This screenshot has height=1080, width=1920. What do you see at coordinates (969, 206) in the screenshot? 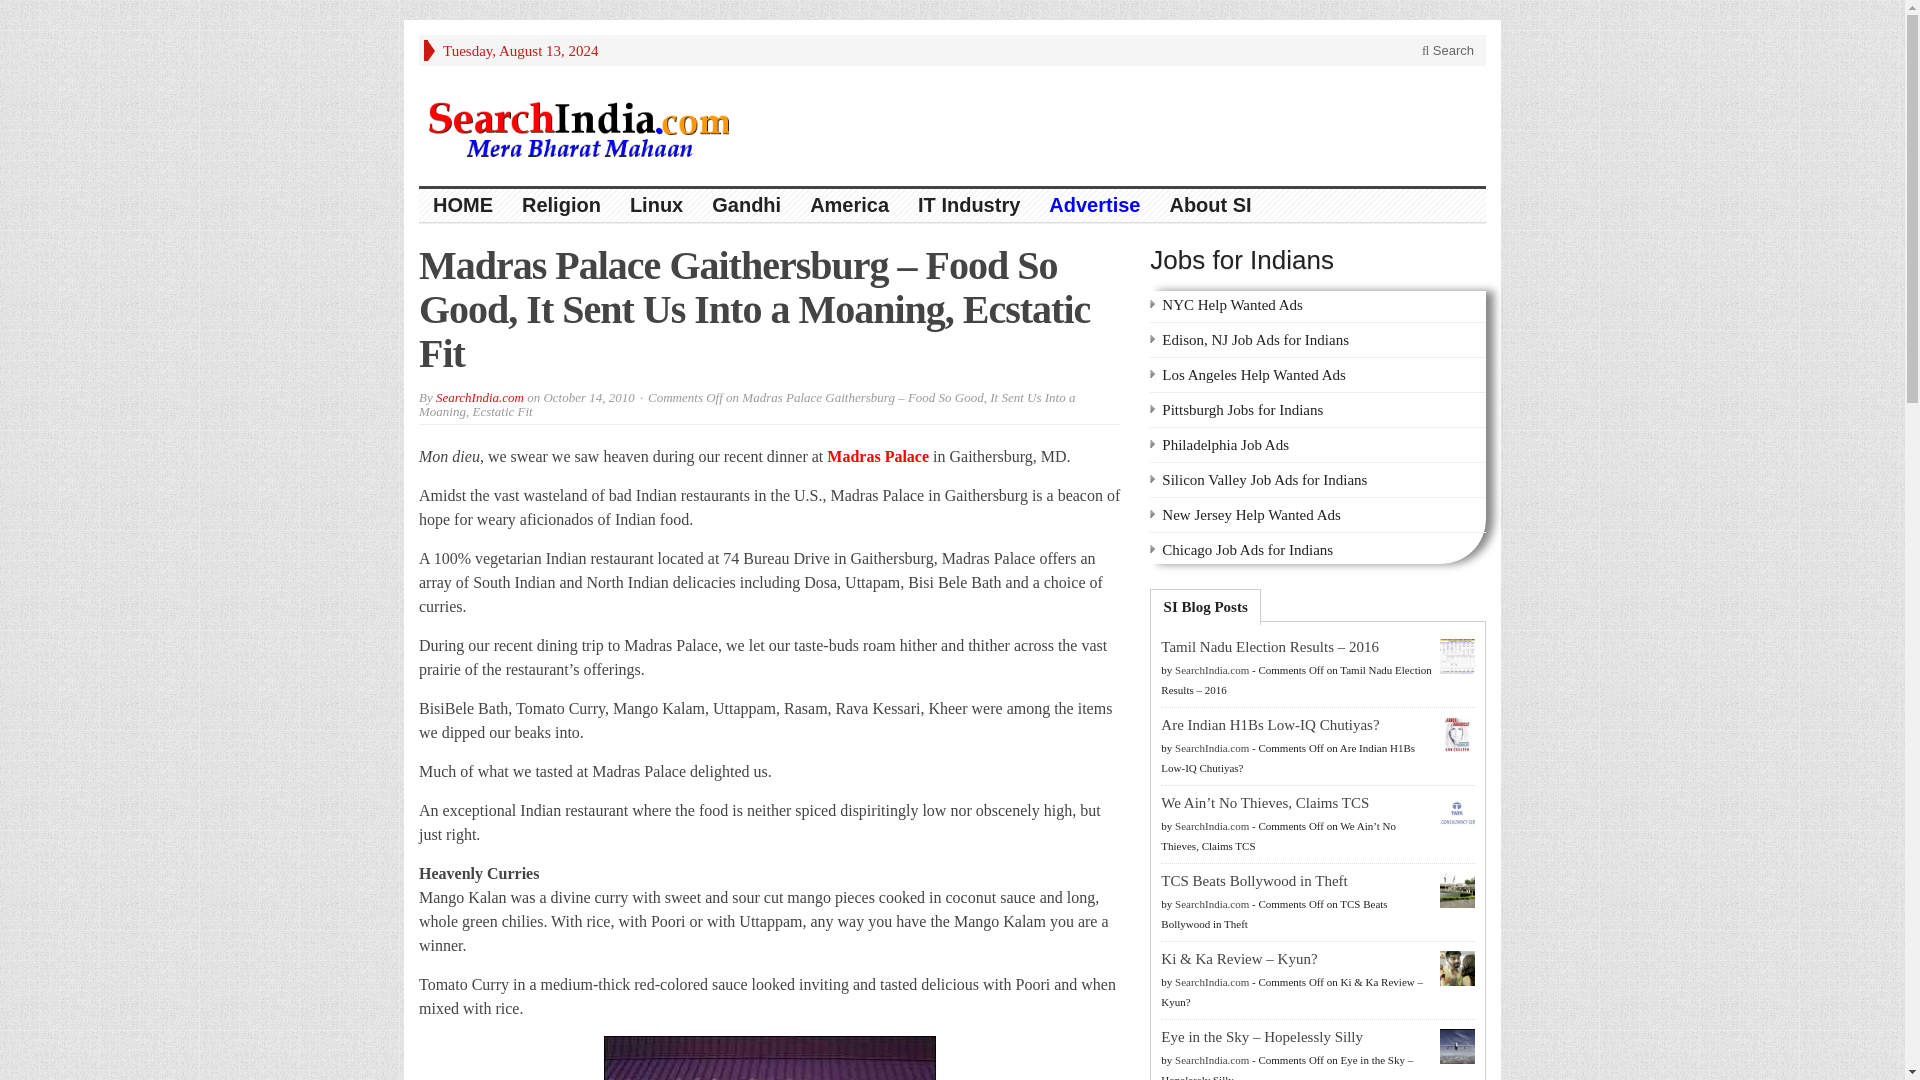
I see `IT Industry` at bounding box center [969, 206].